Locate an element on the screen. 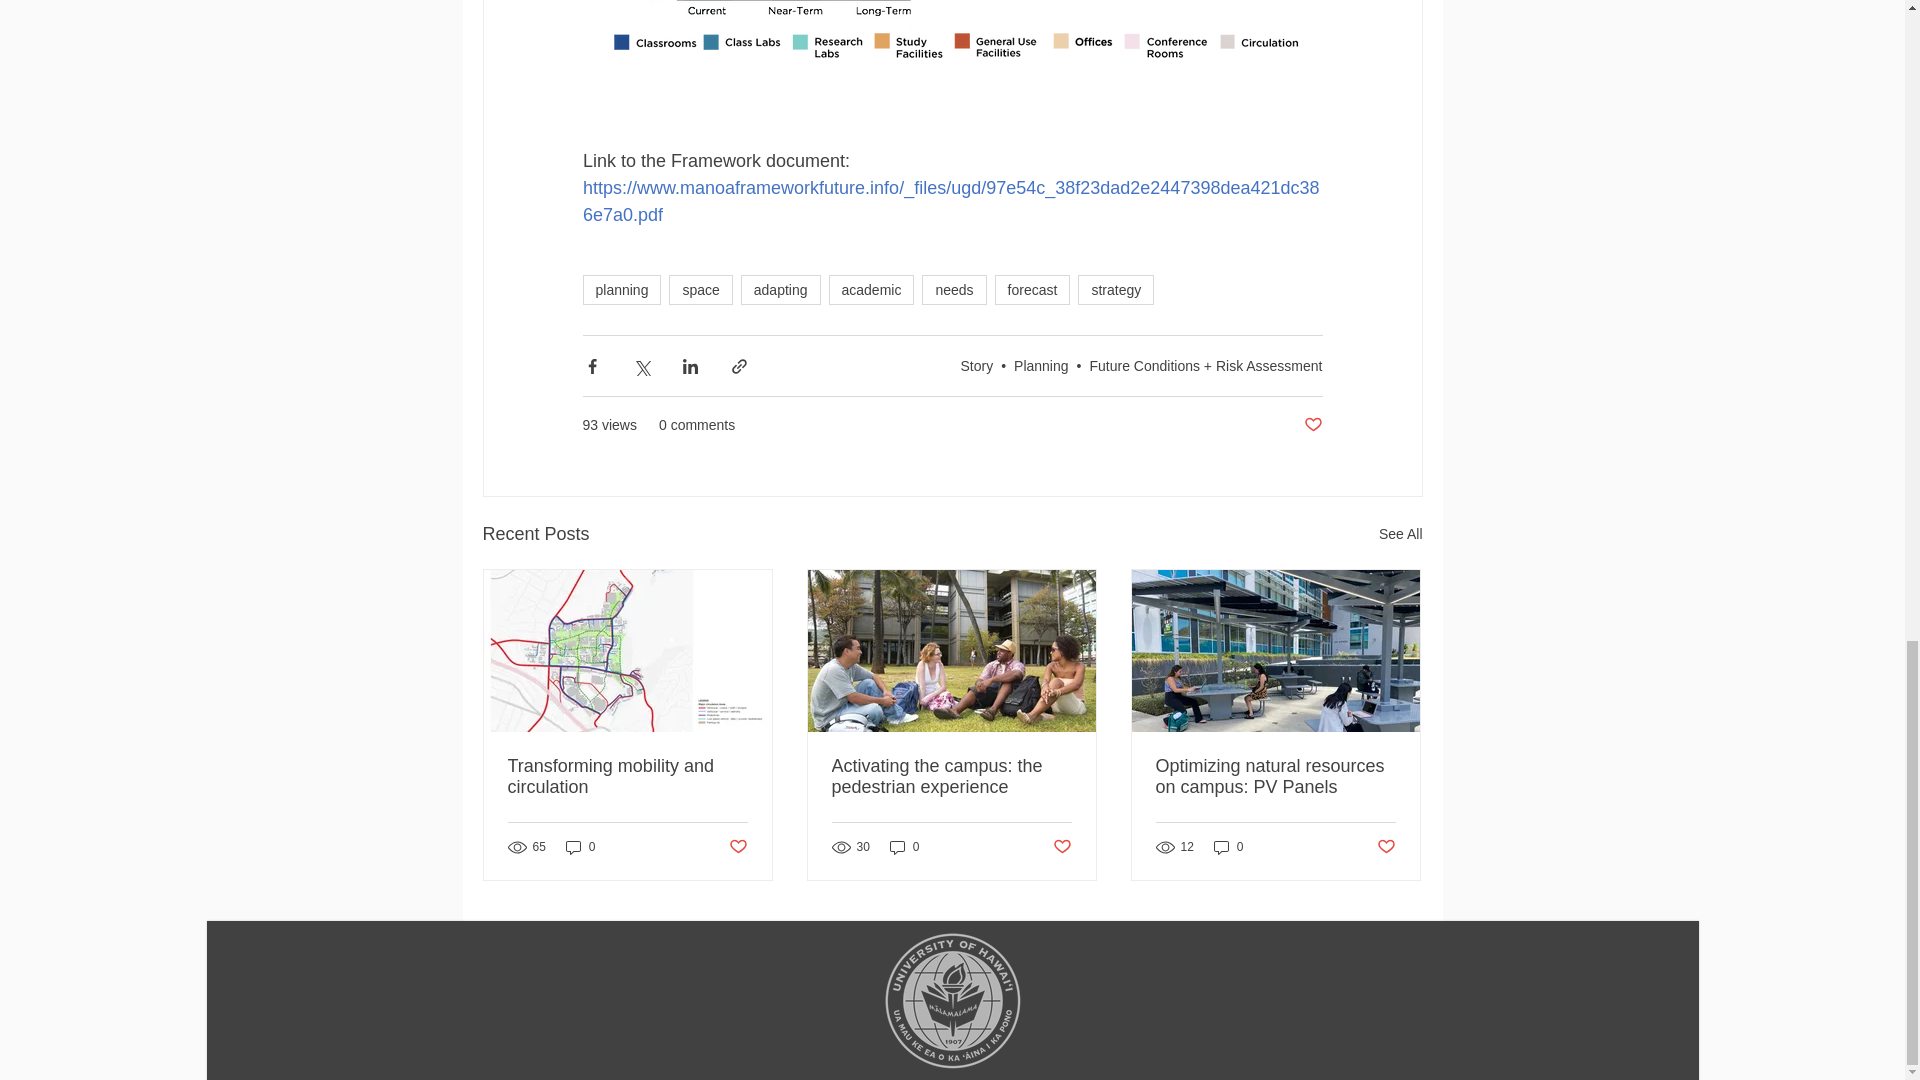 The image size is (1920, 1080). strategy is located at coordinates (1115, 290).